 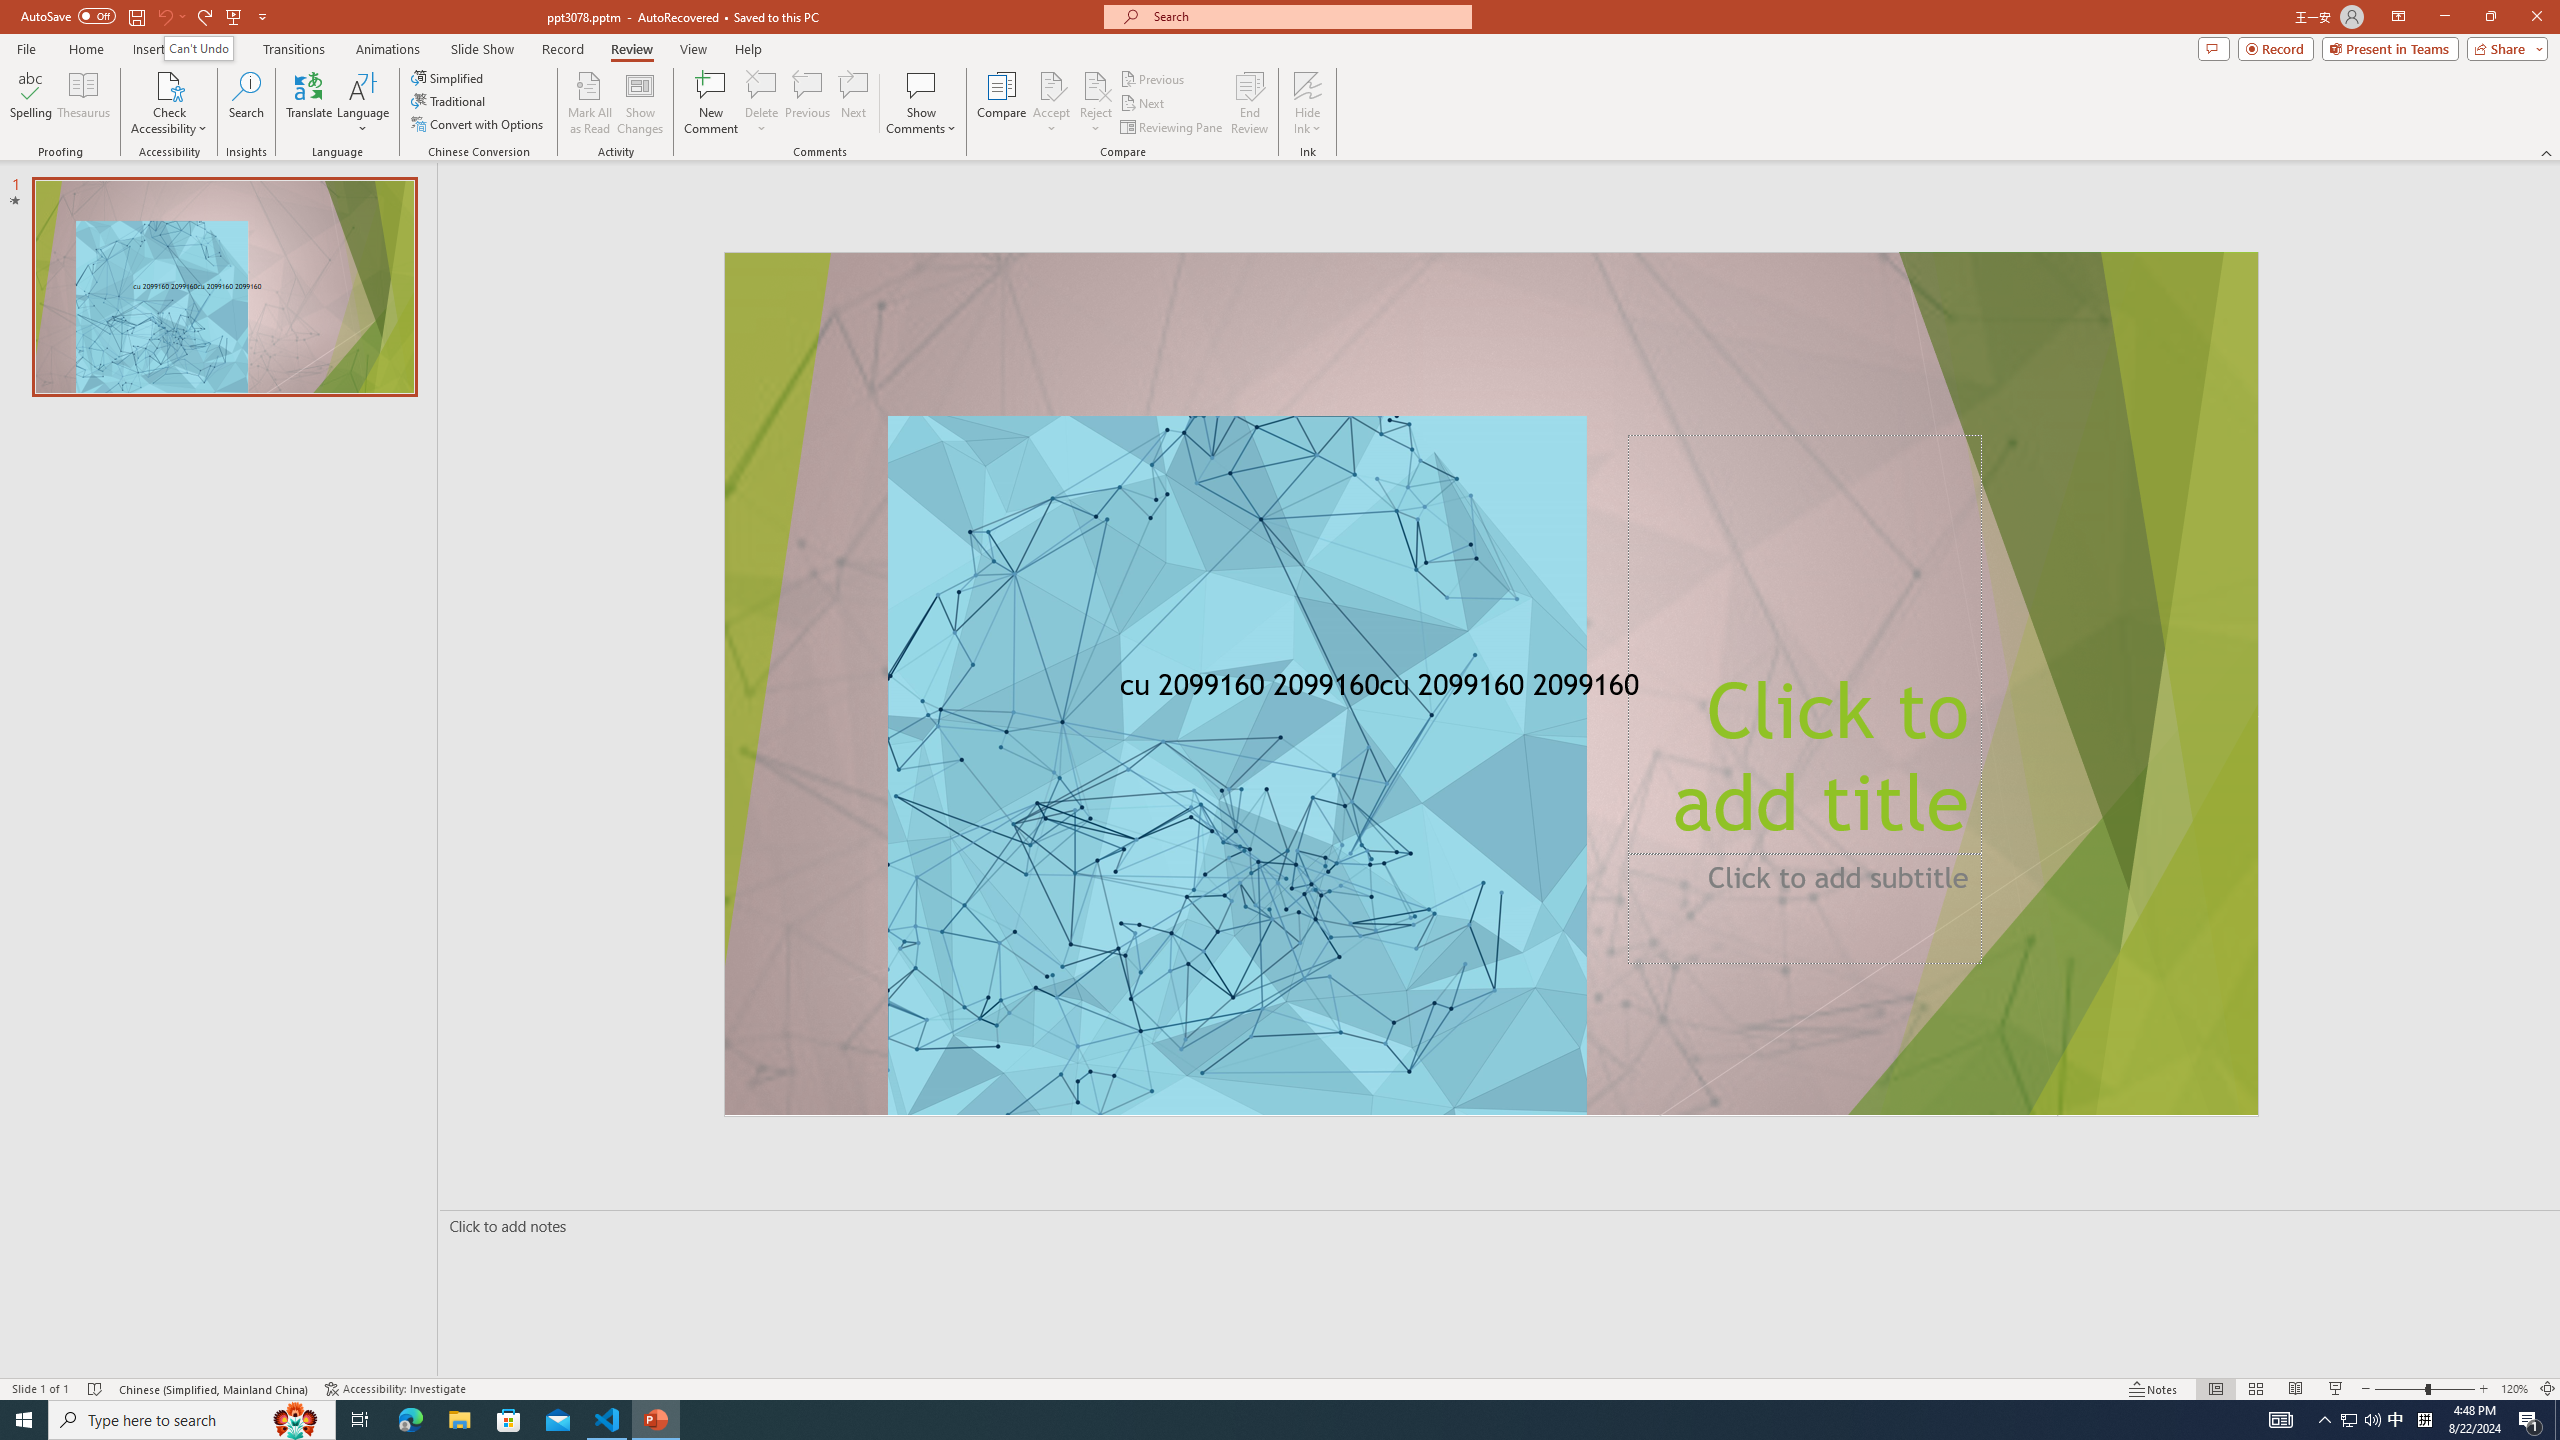 What do you see at coordinates (448, 78) in the screenshot?
I see `Simplified` at bounding box center [448, 78].